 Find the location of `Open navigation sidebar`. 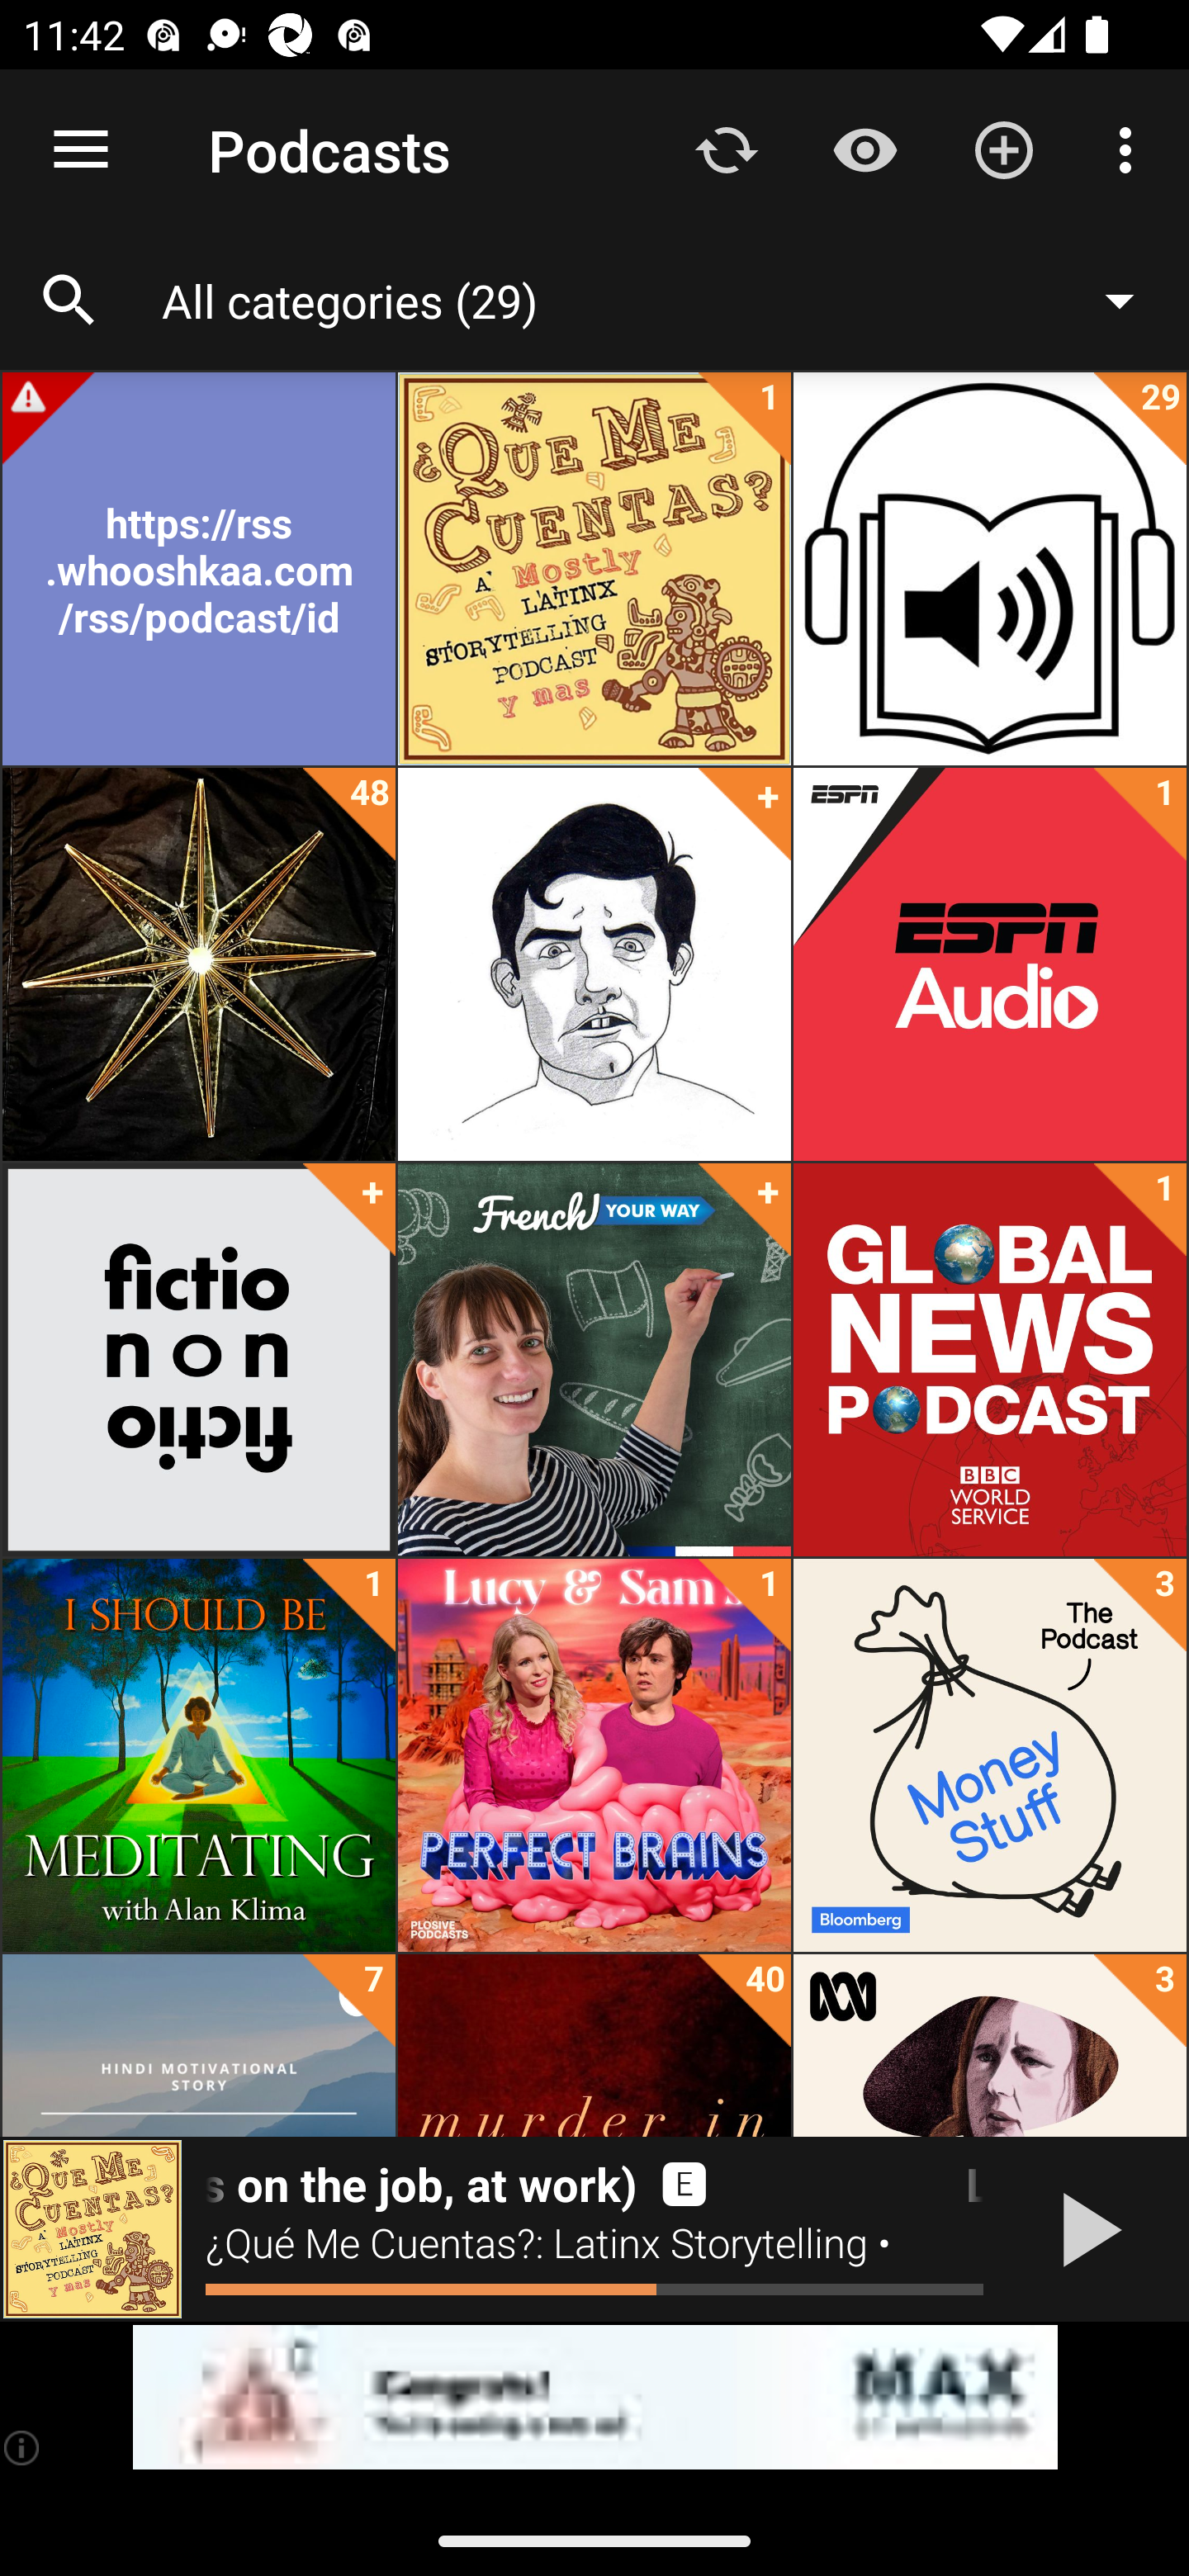

Open navigation sidebar is located at coordinates (81, 150).